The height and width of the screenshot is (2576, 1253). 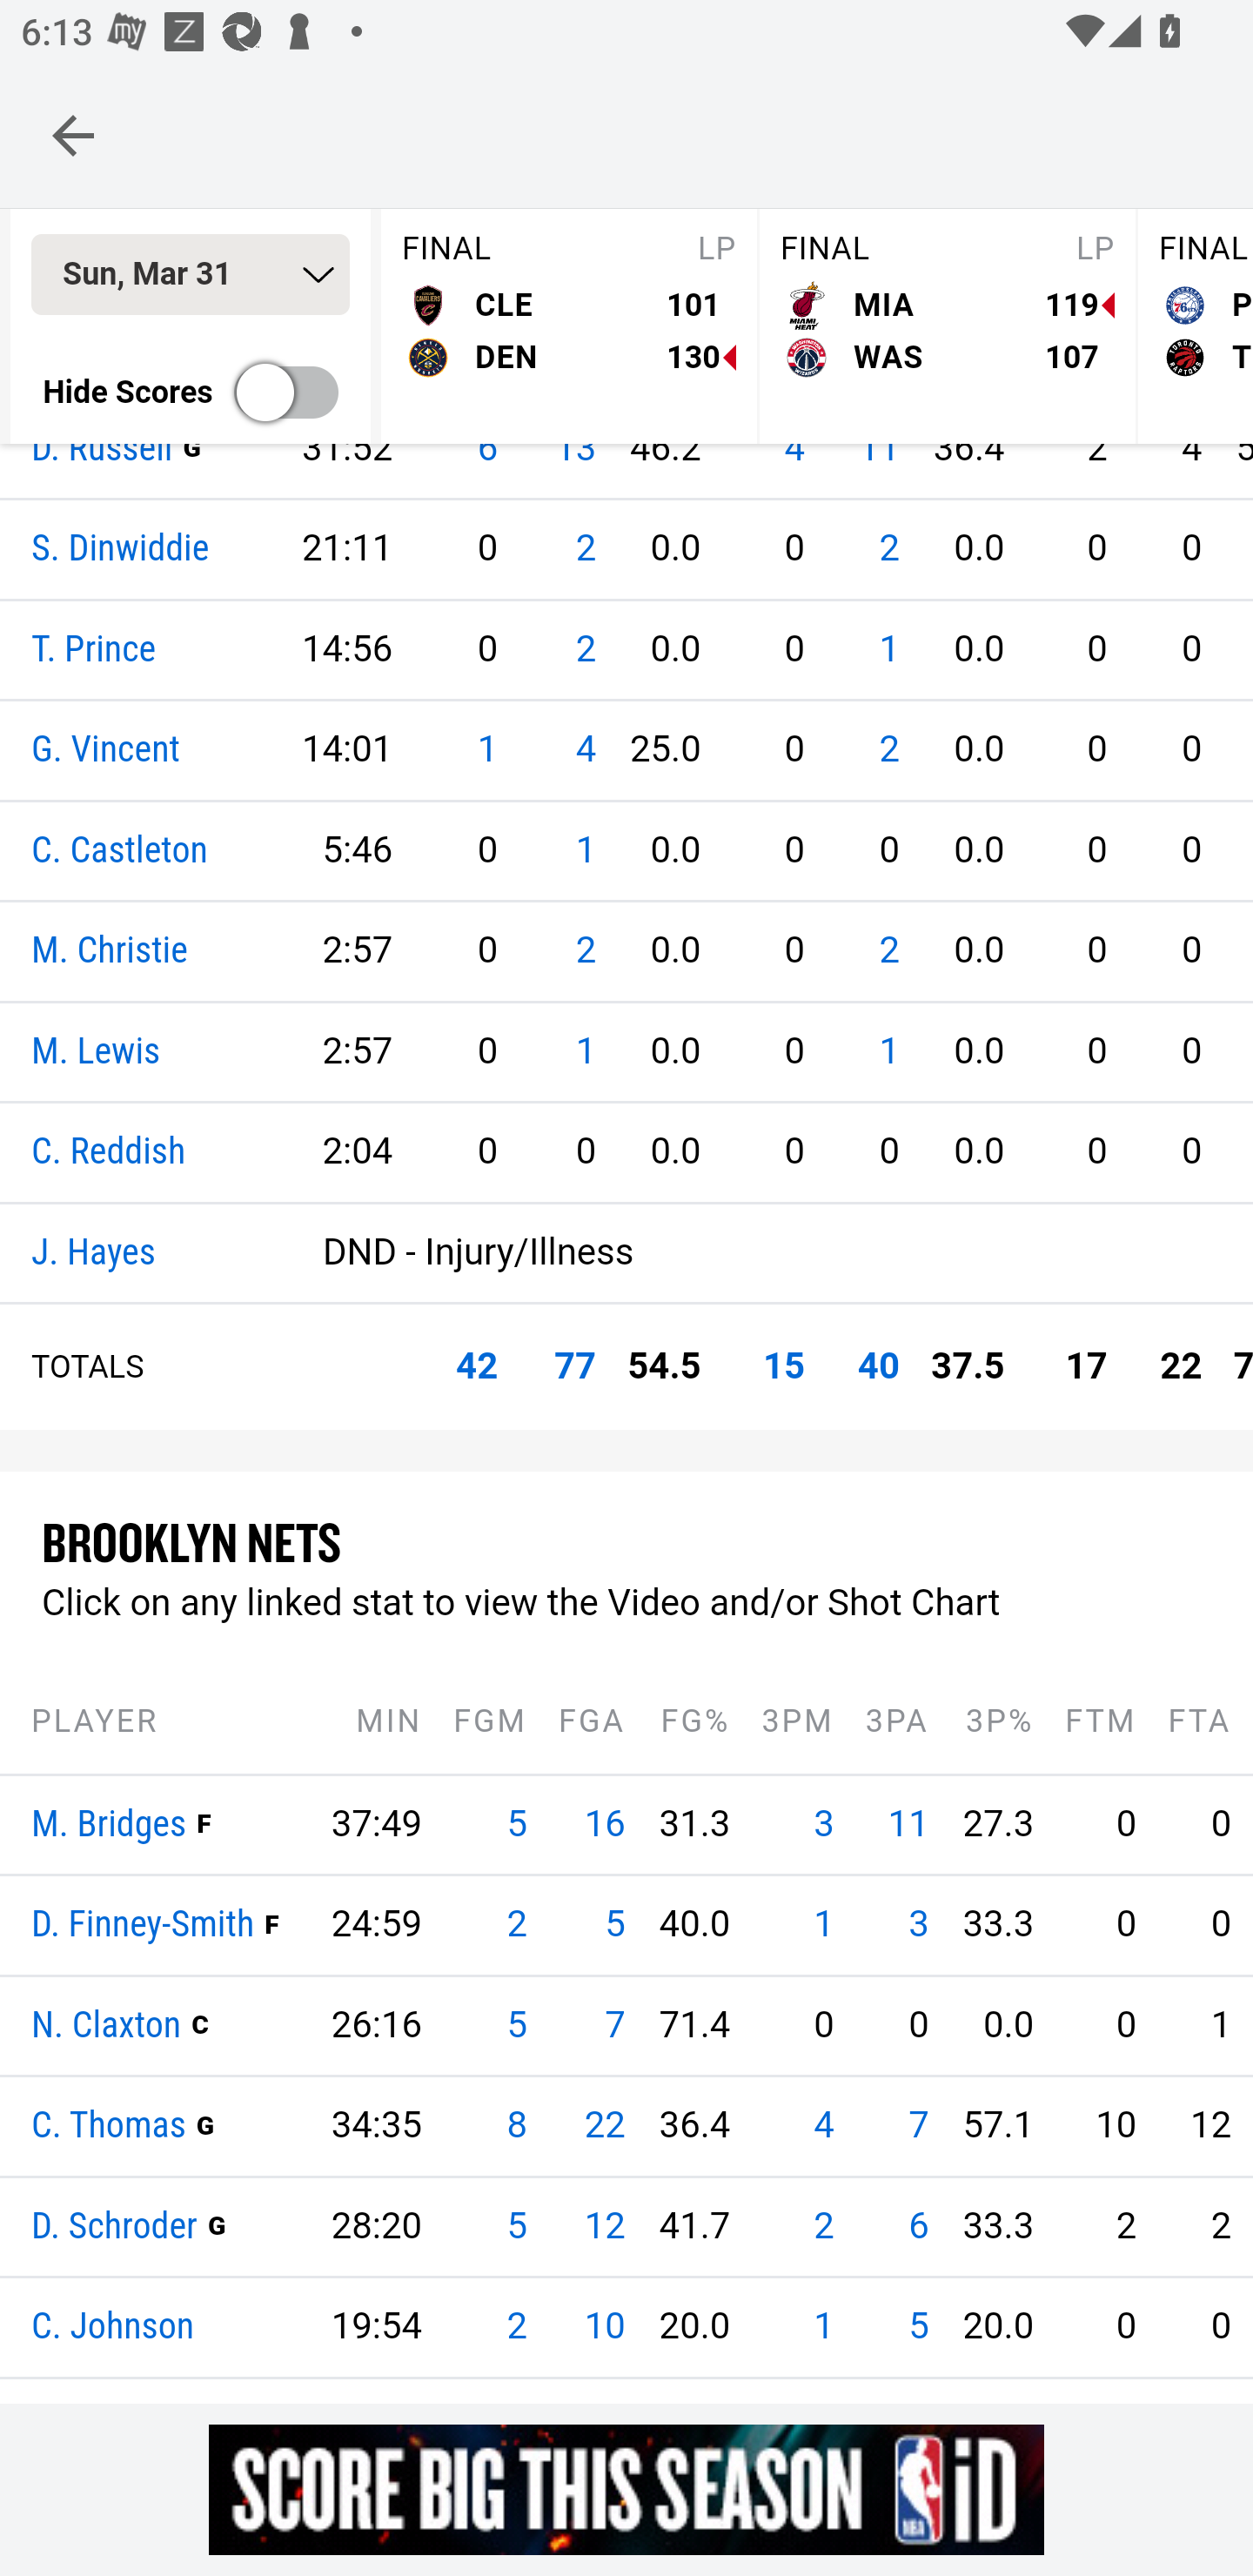 What do you see at coordinates (476, 1366) in the screenshot?
I see `42` at bounding box center [476, 1366].